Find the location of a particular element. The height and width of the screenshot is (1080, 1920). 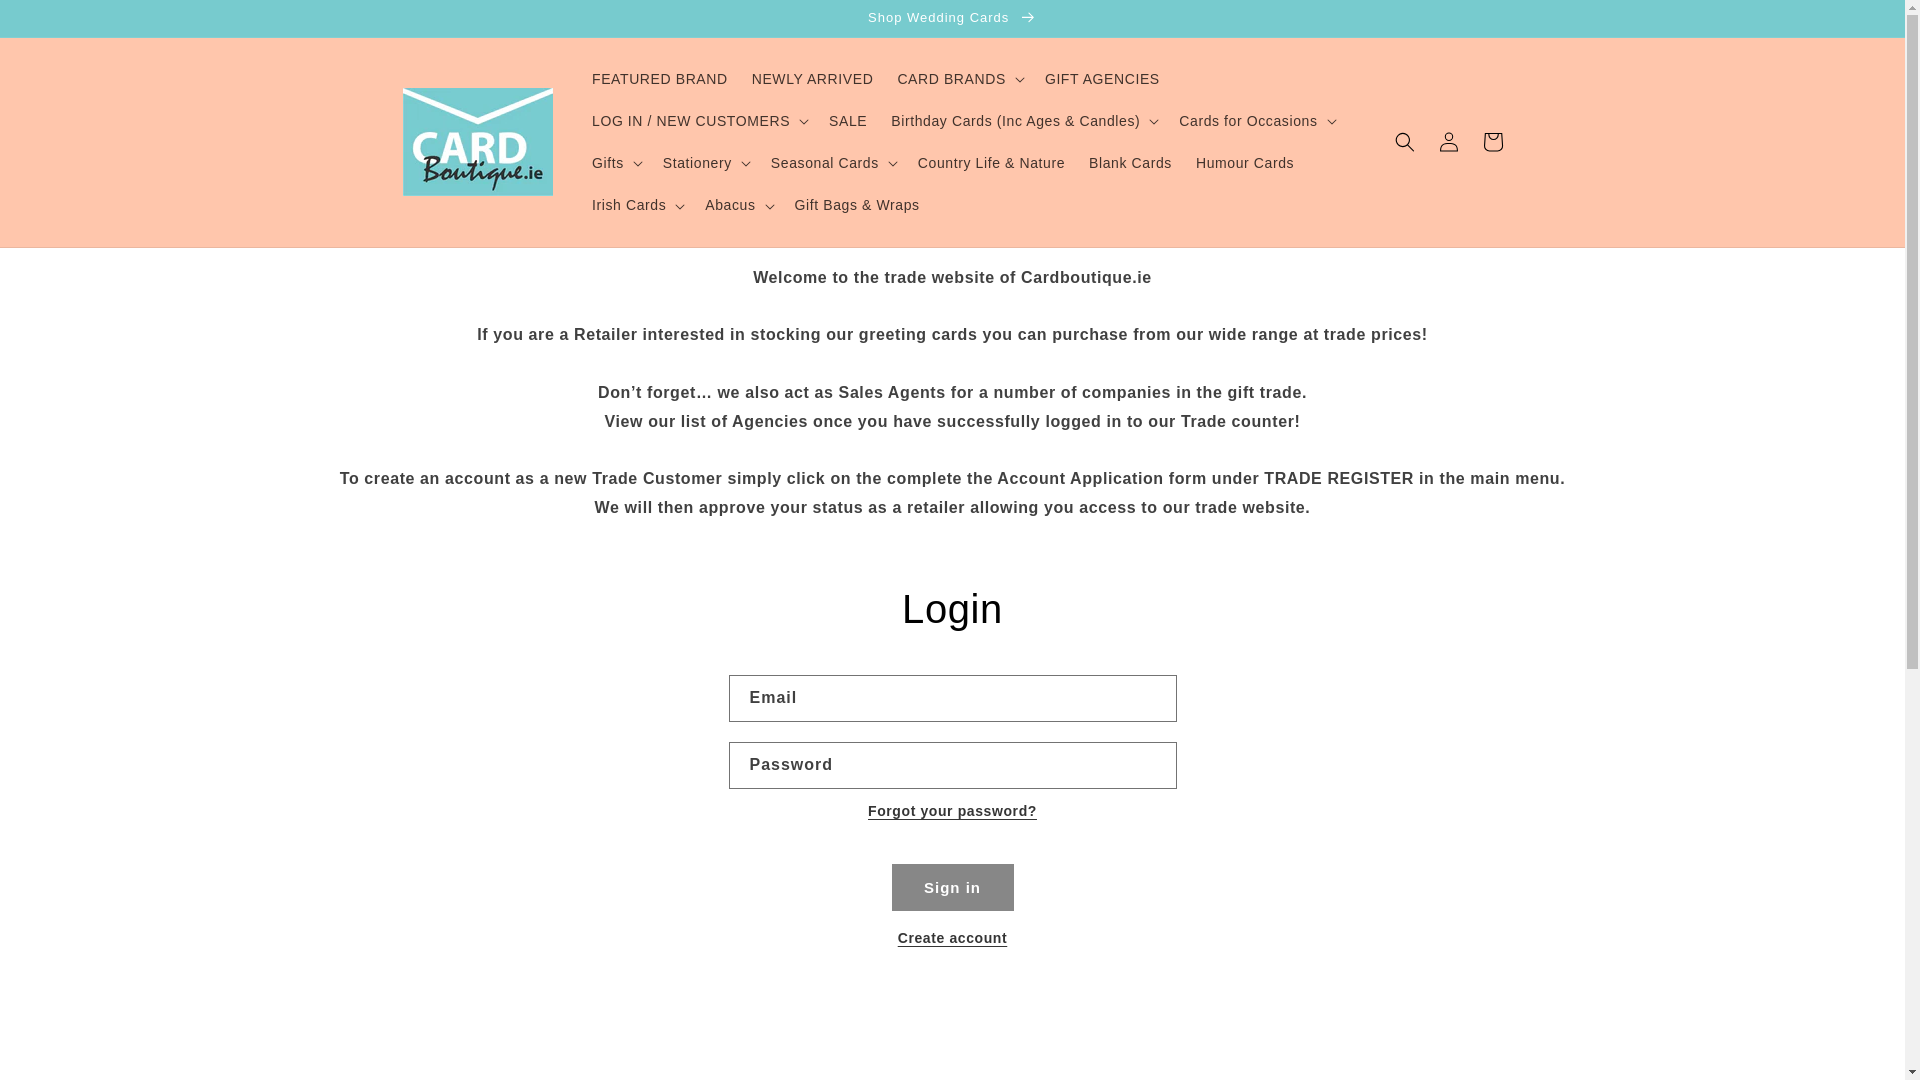

Skip to content is located at coordinates (60, 23).